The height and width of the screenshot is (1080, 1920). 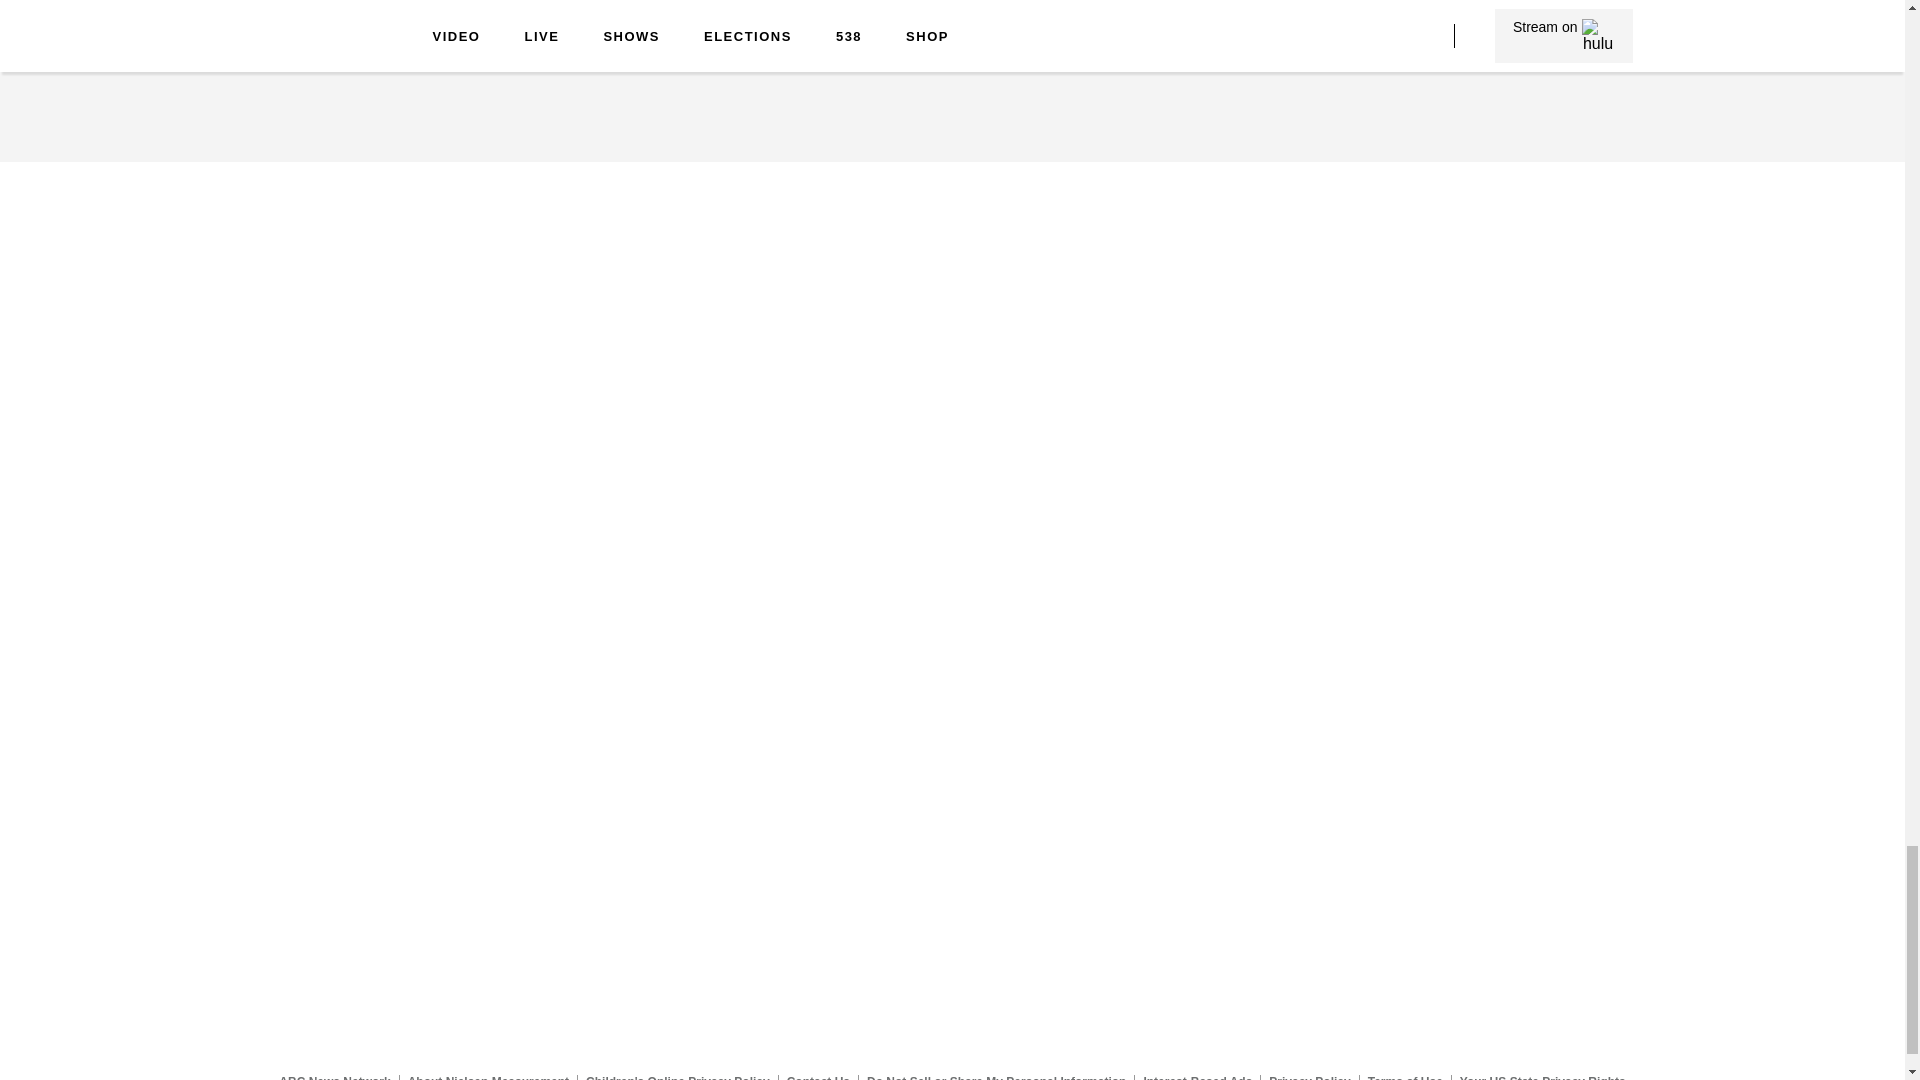 I want to click on Contact Us, so click(x=818, y=1077).